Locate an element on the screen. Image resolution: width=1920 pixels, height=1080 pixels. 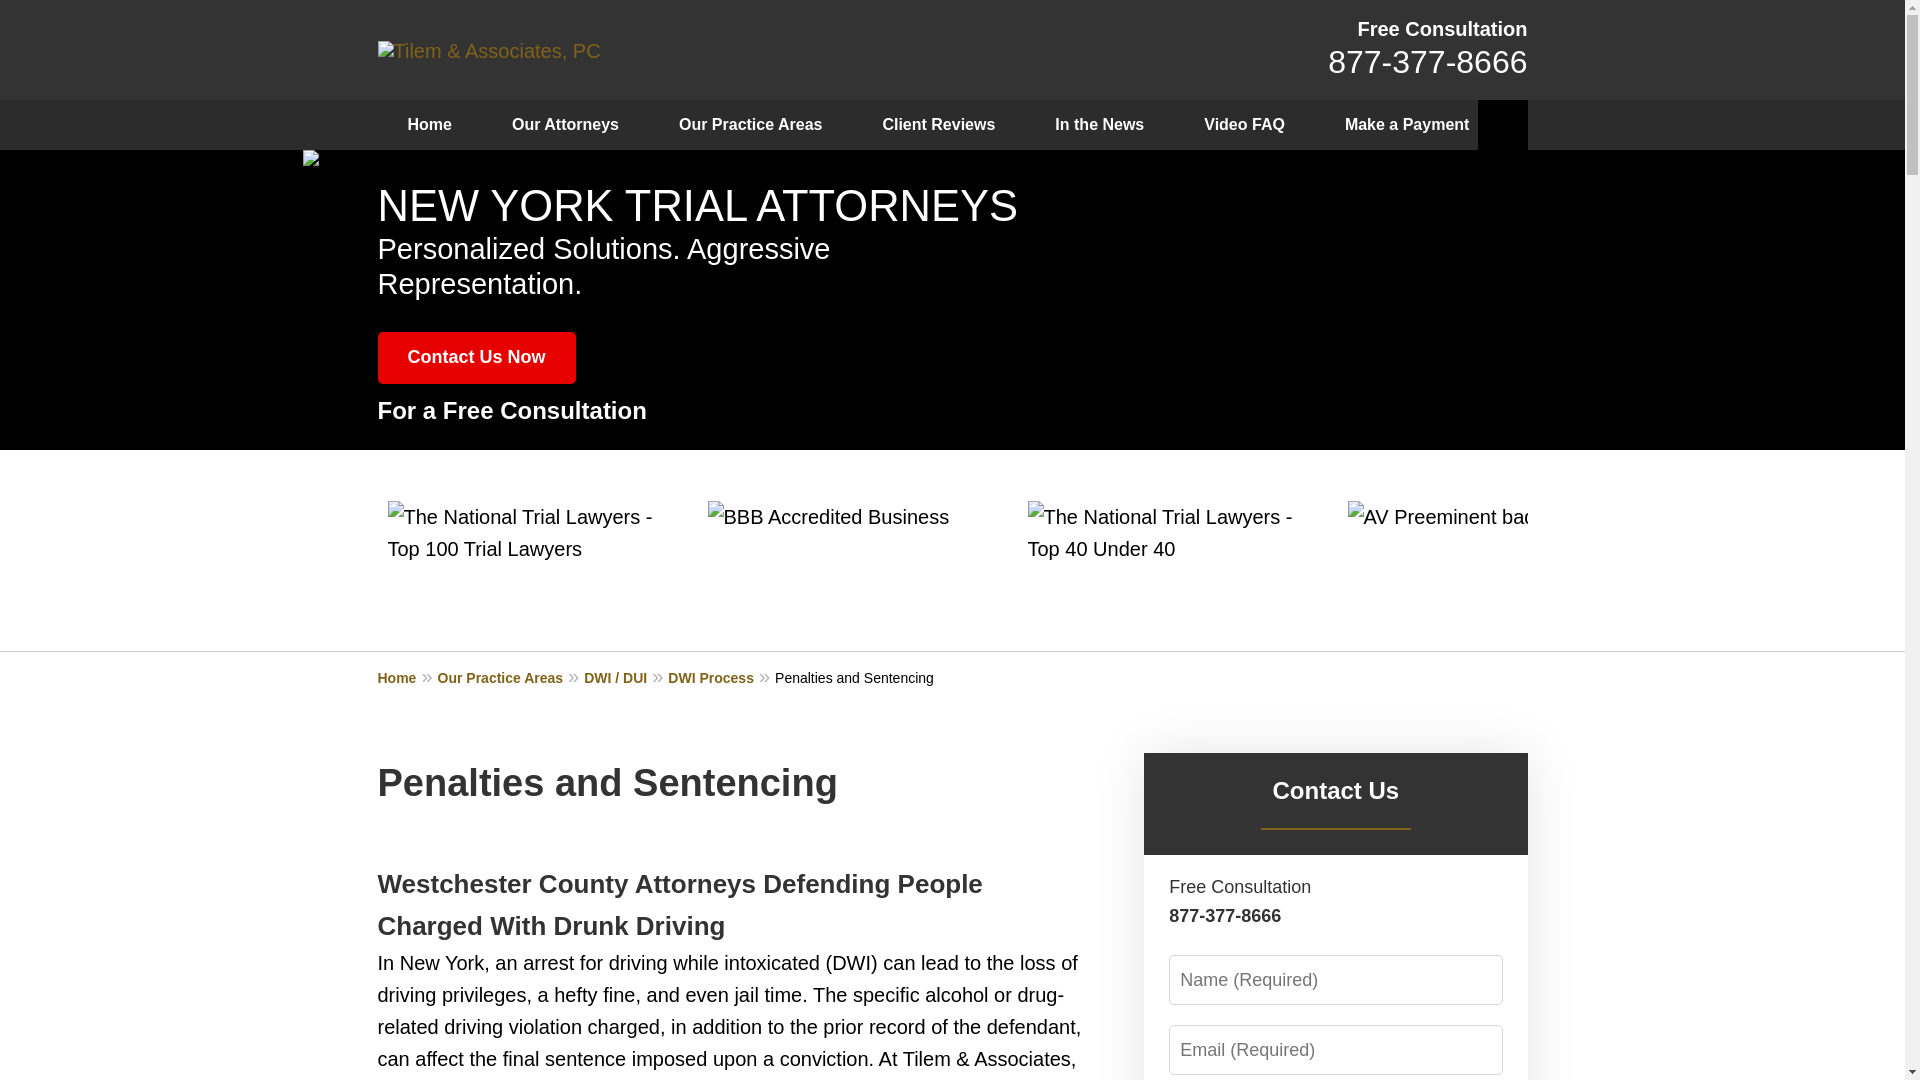
Our Practice Areas is located at coordinates (750, 125).